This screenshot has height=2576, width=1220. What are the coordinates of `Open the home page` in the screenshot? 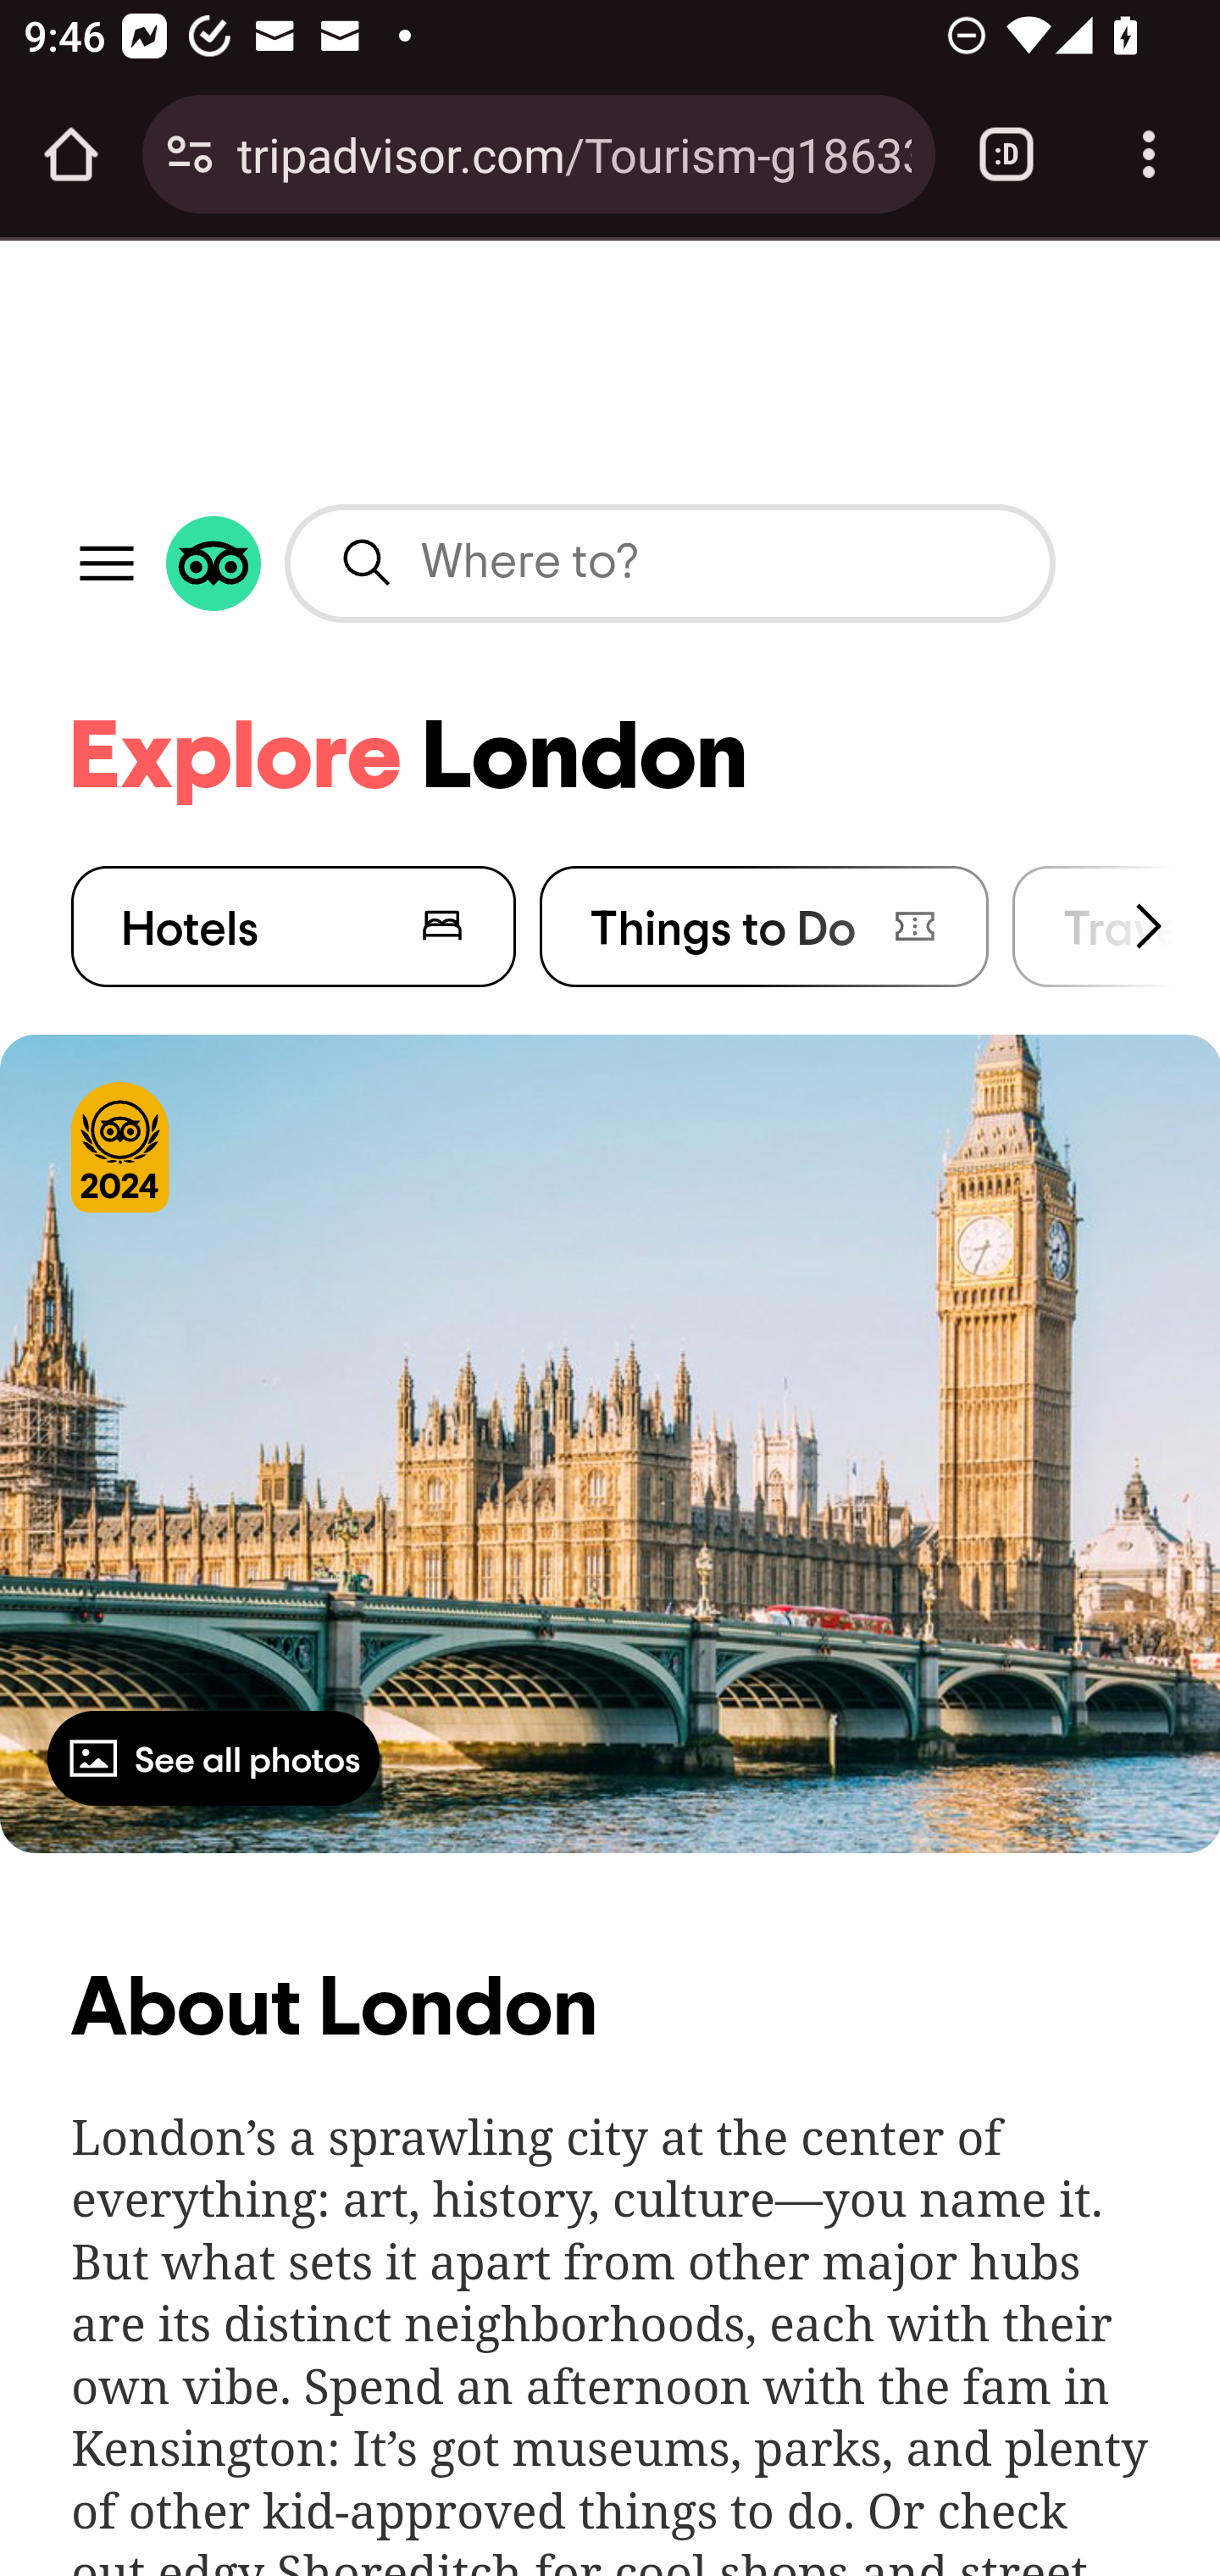 It's located at (71, 154).